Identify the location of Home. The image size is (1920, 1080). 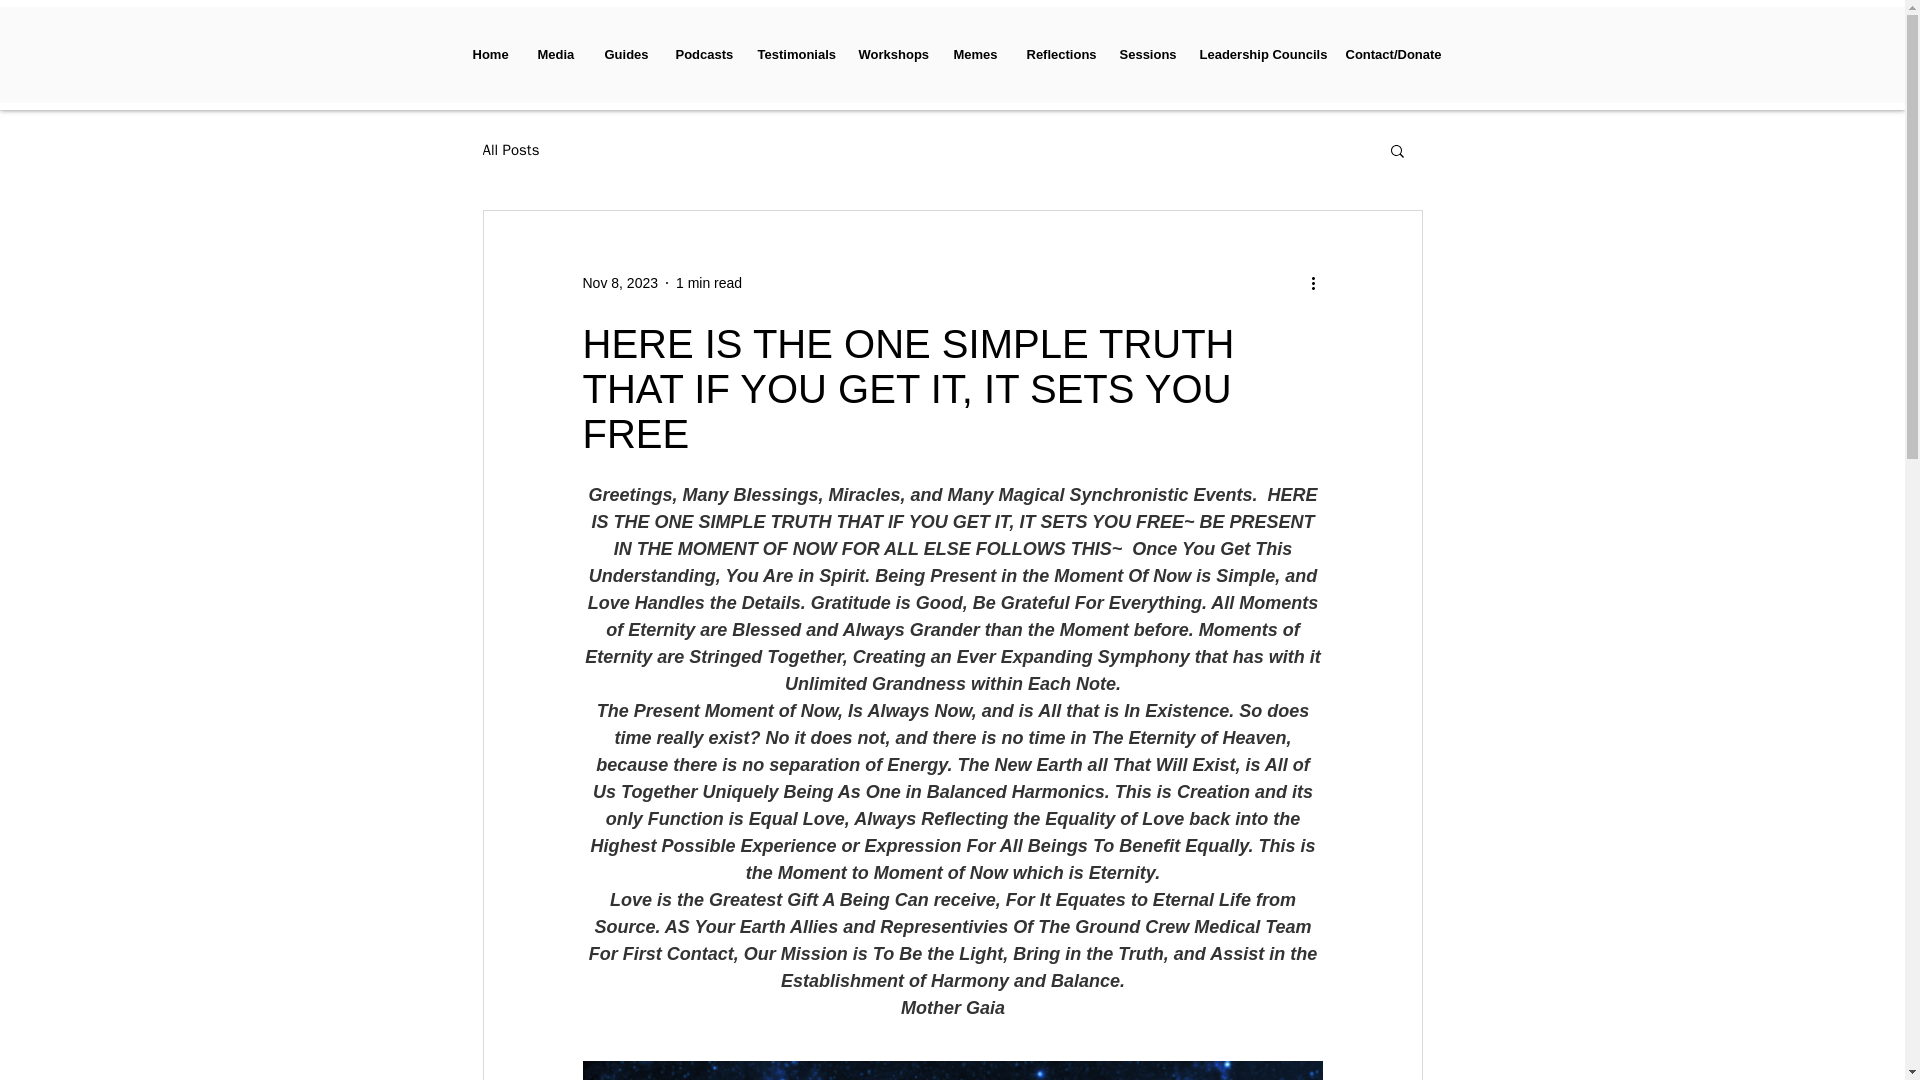
(490, 54).